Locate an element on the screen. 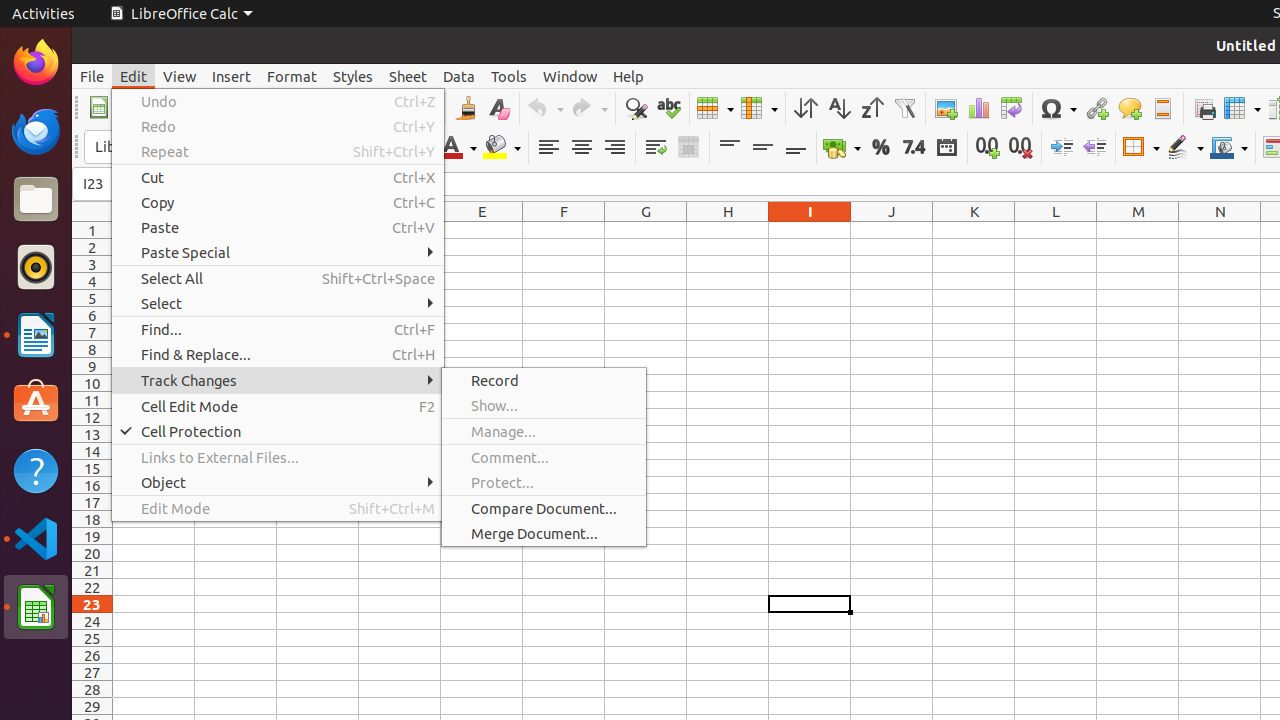 The height and width of the screenshot is (720, 1280). Cut is located at coordinates (278, 178).